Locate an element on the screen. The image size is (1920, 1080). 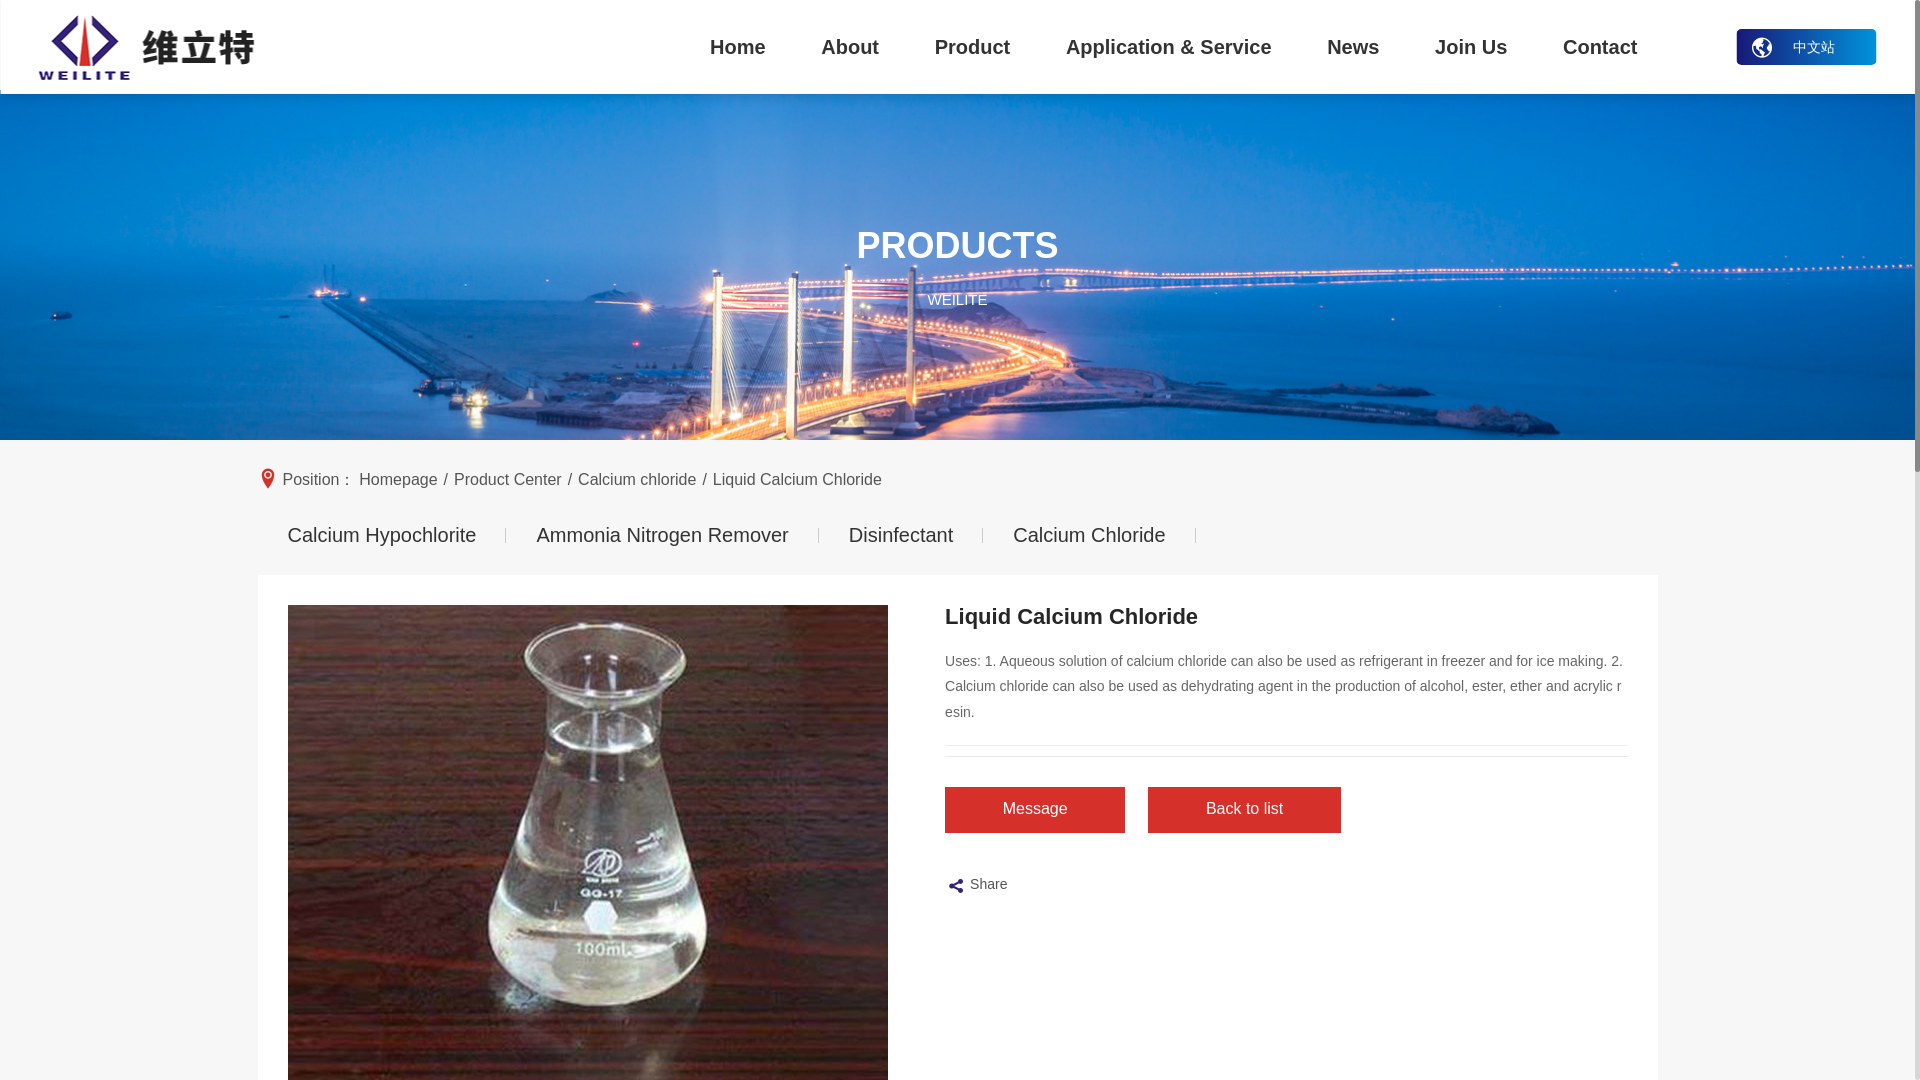
Homepage is located at coordinates (398, 480).